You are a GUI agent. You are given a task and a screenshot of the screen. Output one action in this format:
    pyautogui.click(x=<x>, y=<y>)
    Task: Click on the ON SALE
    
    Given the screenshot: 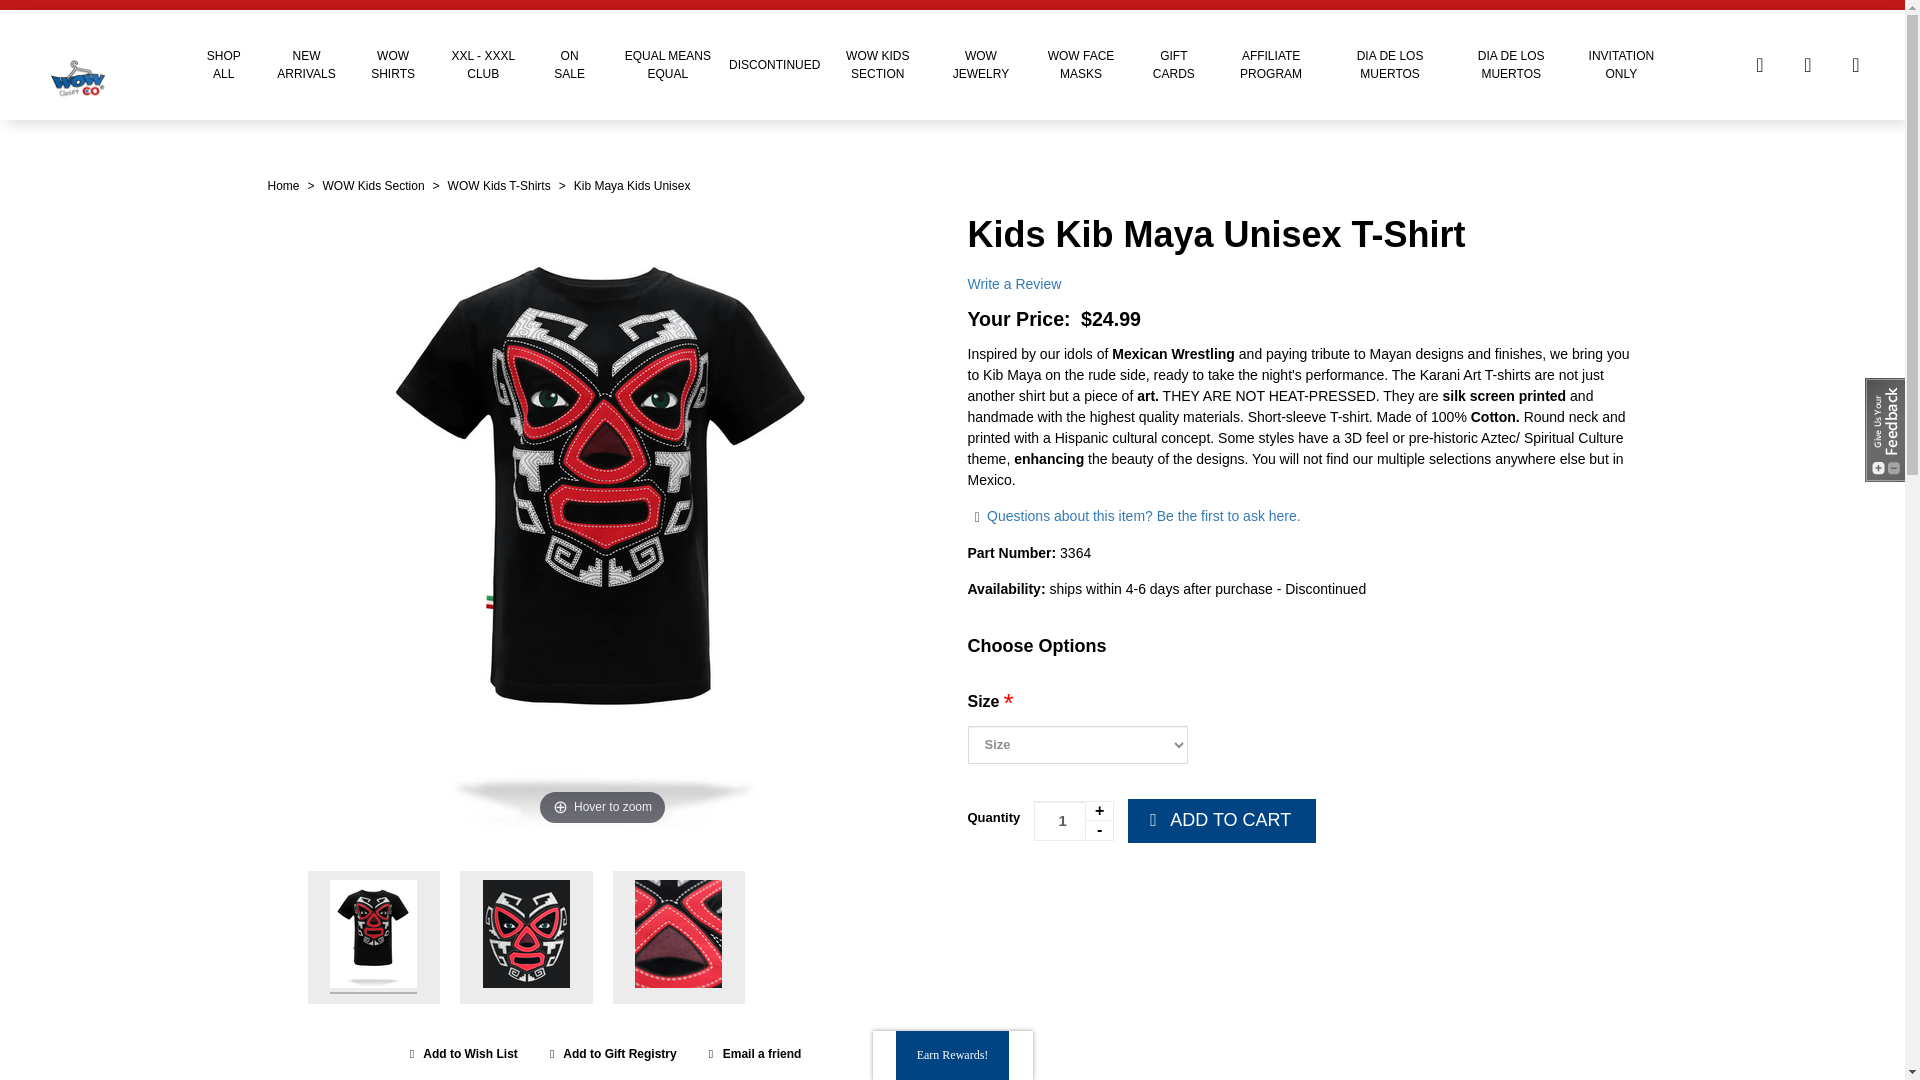 What is the action you would take?
    pyautogui.click(x=568, y=65)
    